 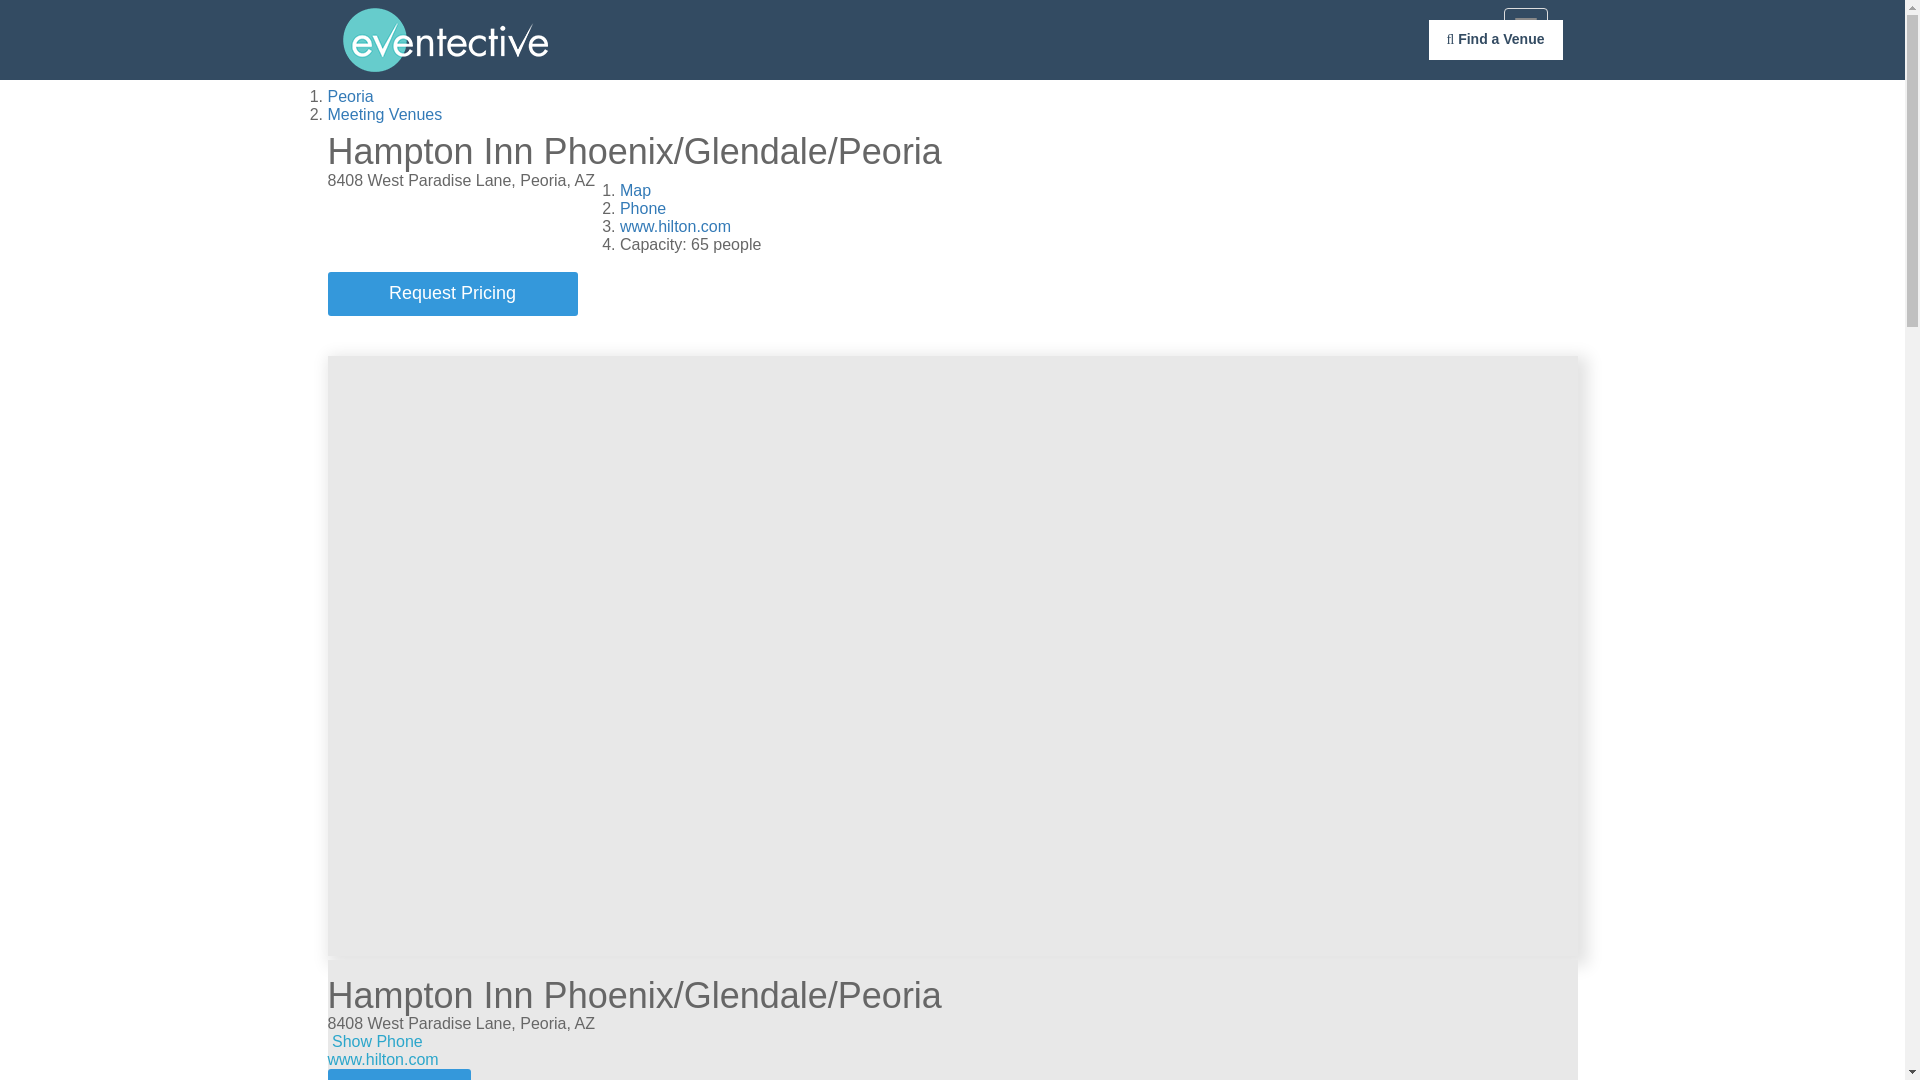 What do you see at coordinates (452, 294) in the screenshot?
I see `Request Pricing` at bounding box center [452, 294].